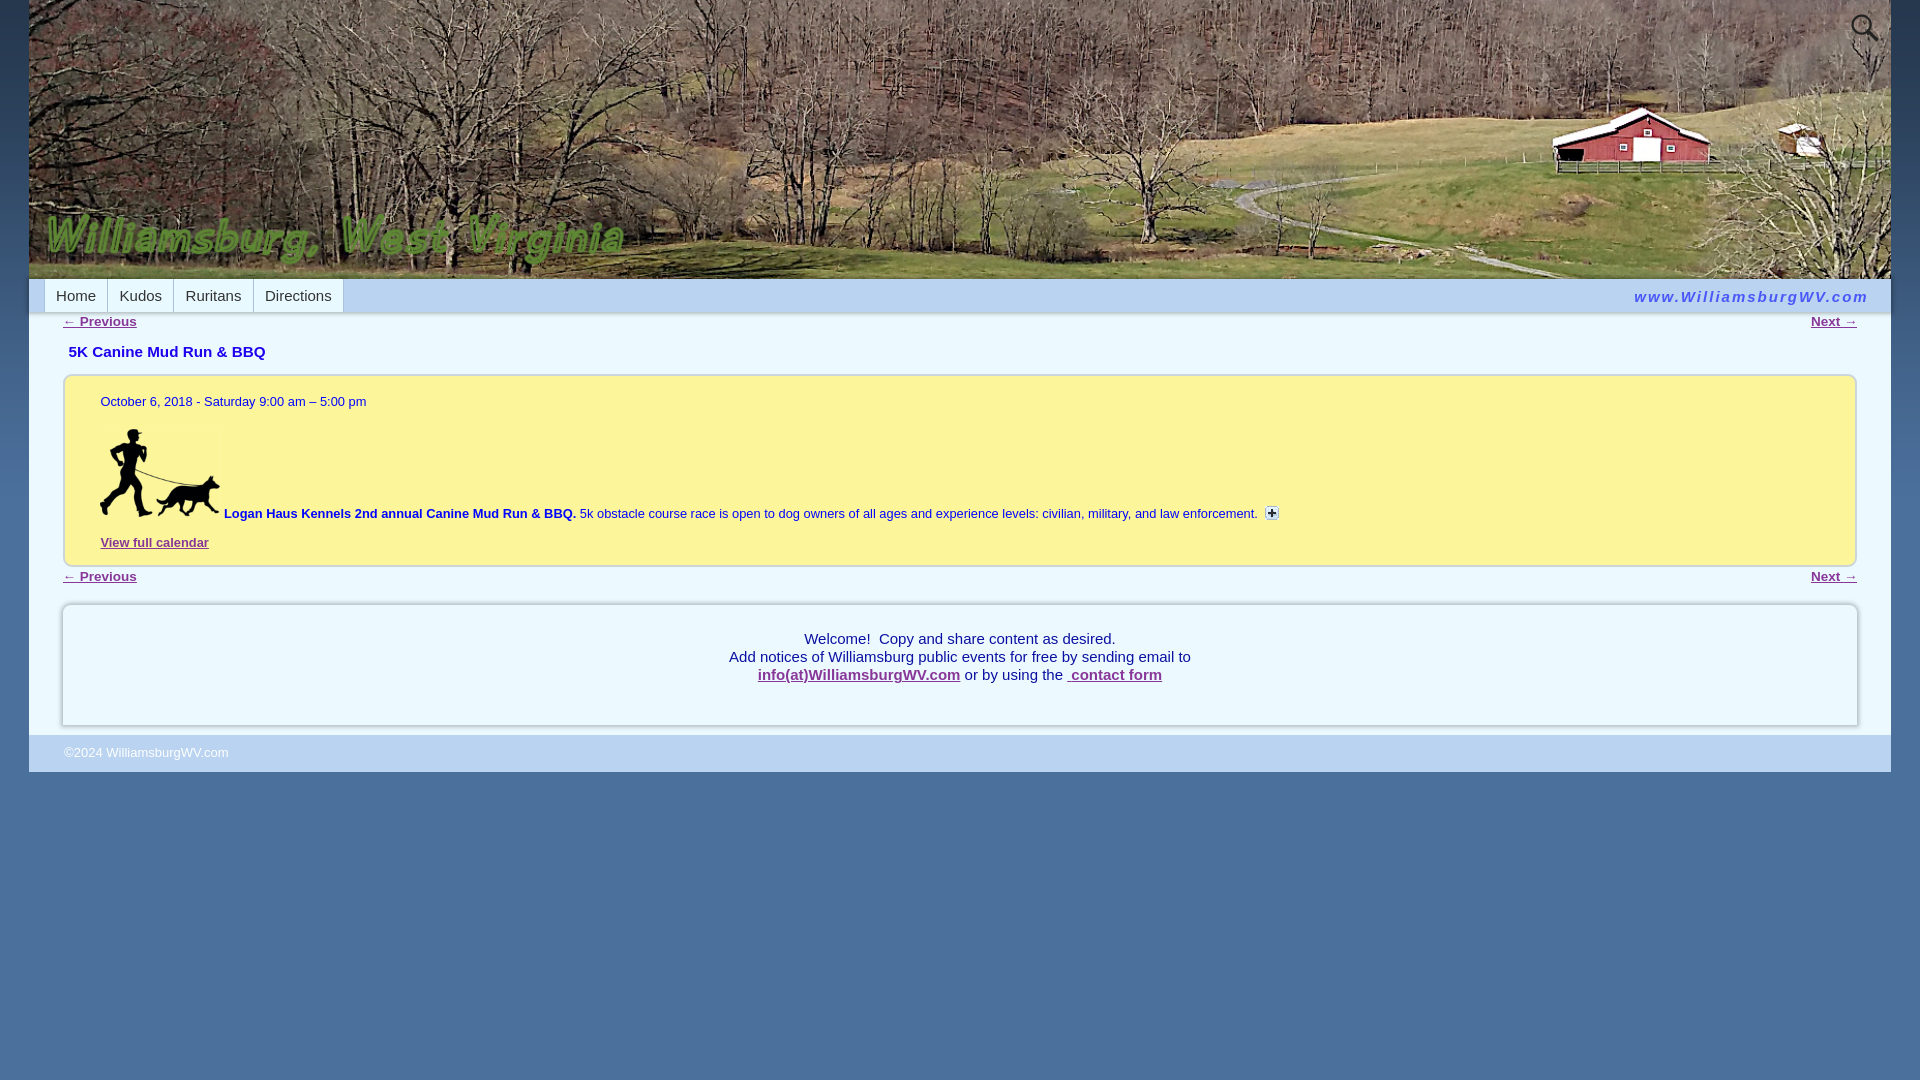 The height and width of the screenshot is (1080, 1920). Describe the element at coordinates (343, 402) in the screenshot. I see `2018-10-07T17:00:00` at that location.